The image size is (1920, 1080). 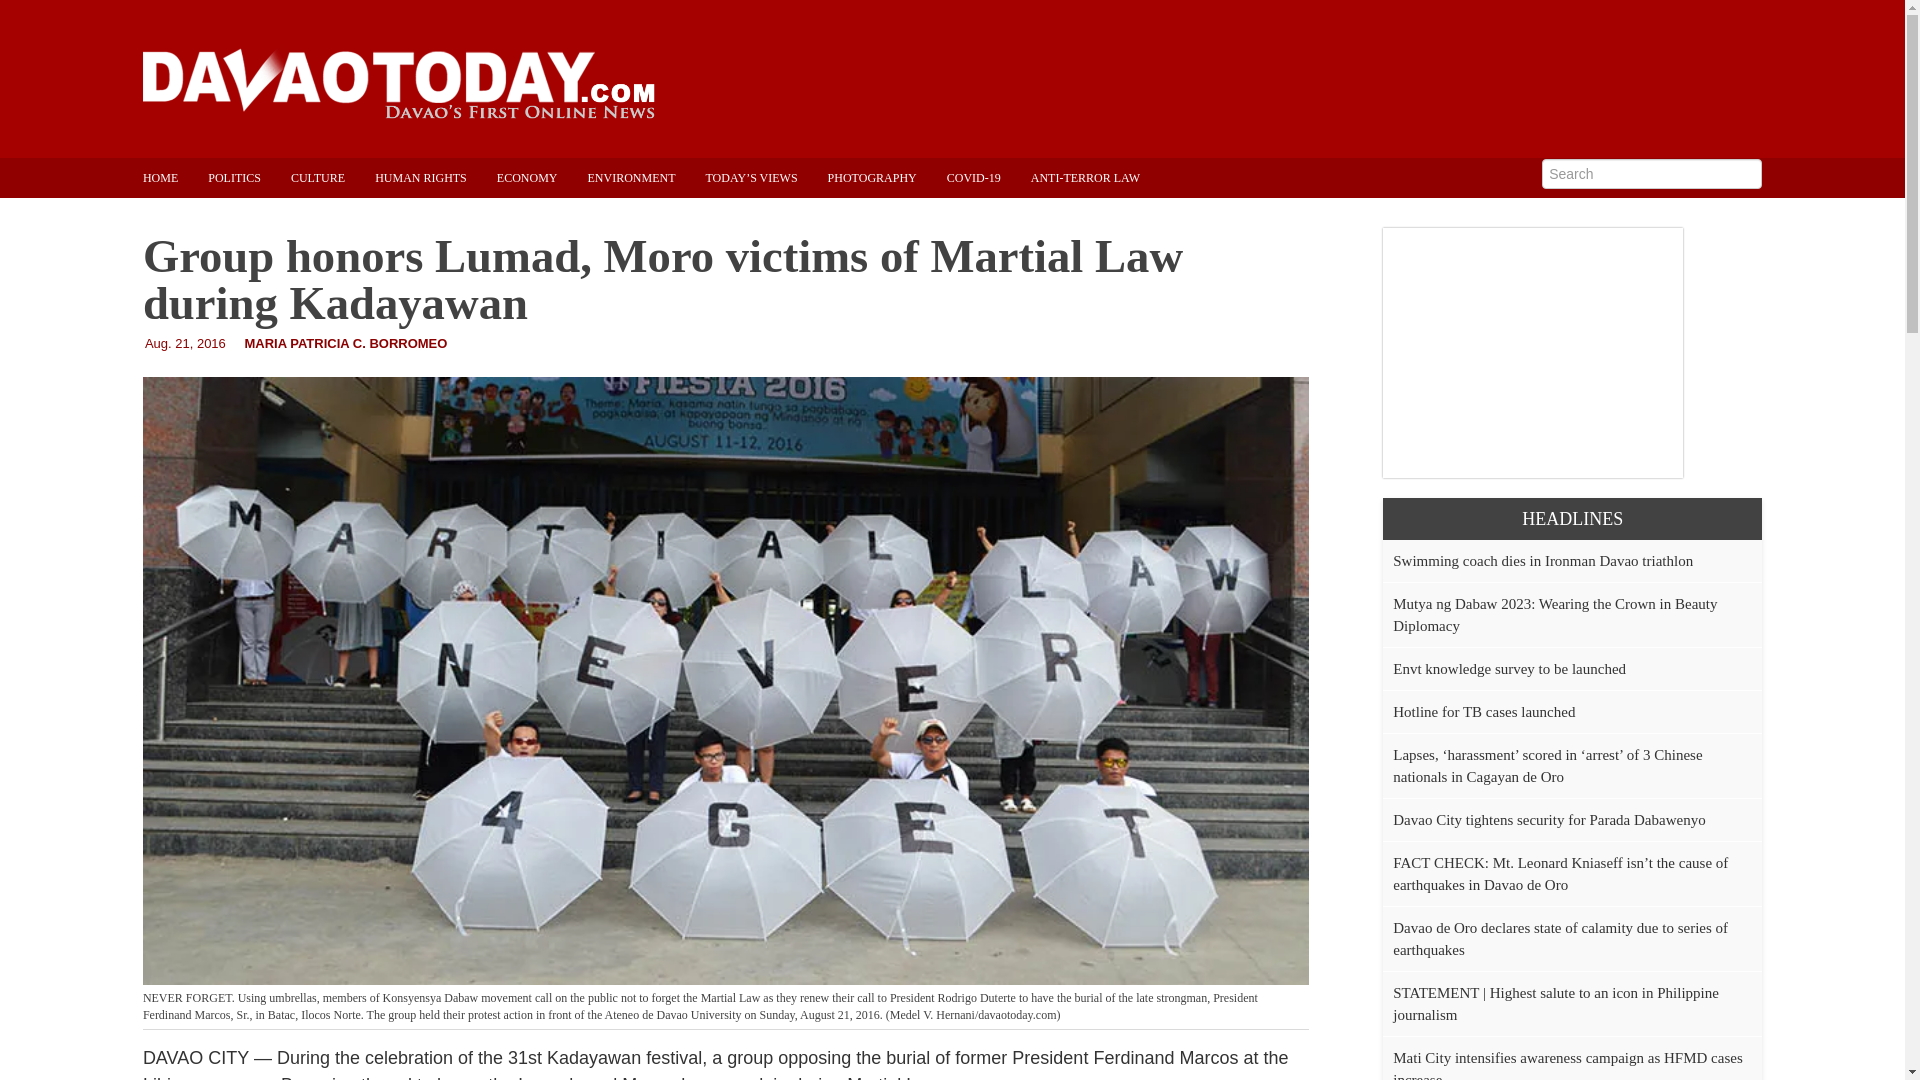 What do you see at coordinates (1510, 668) in the screenshot?
I see `Envt knowledge survey to be launched` at bounding box center [1510, 668].